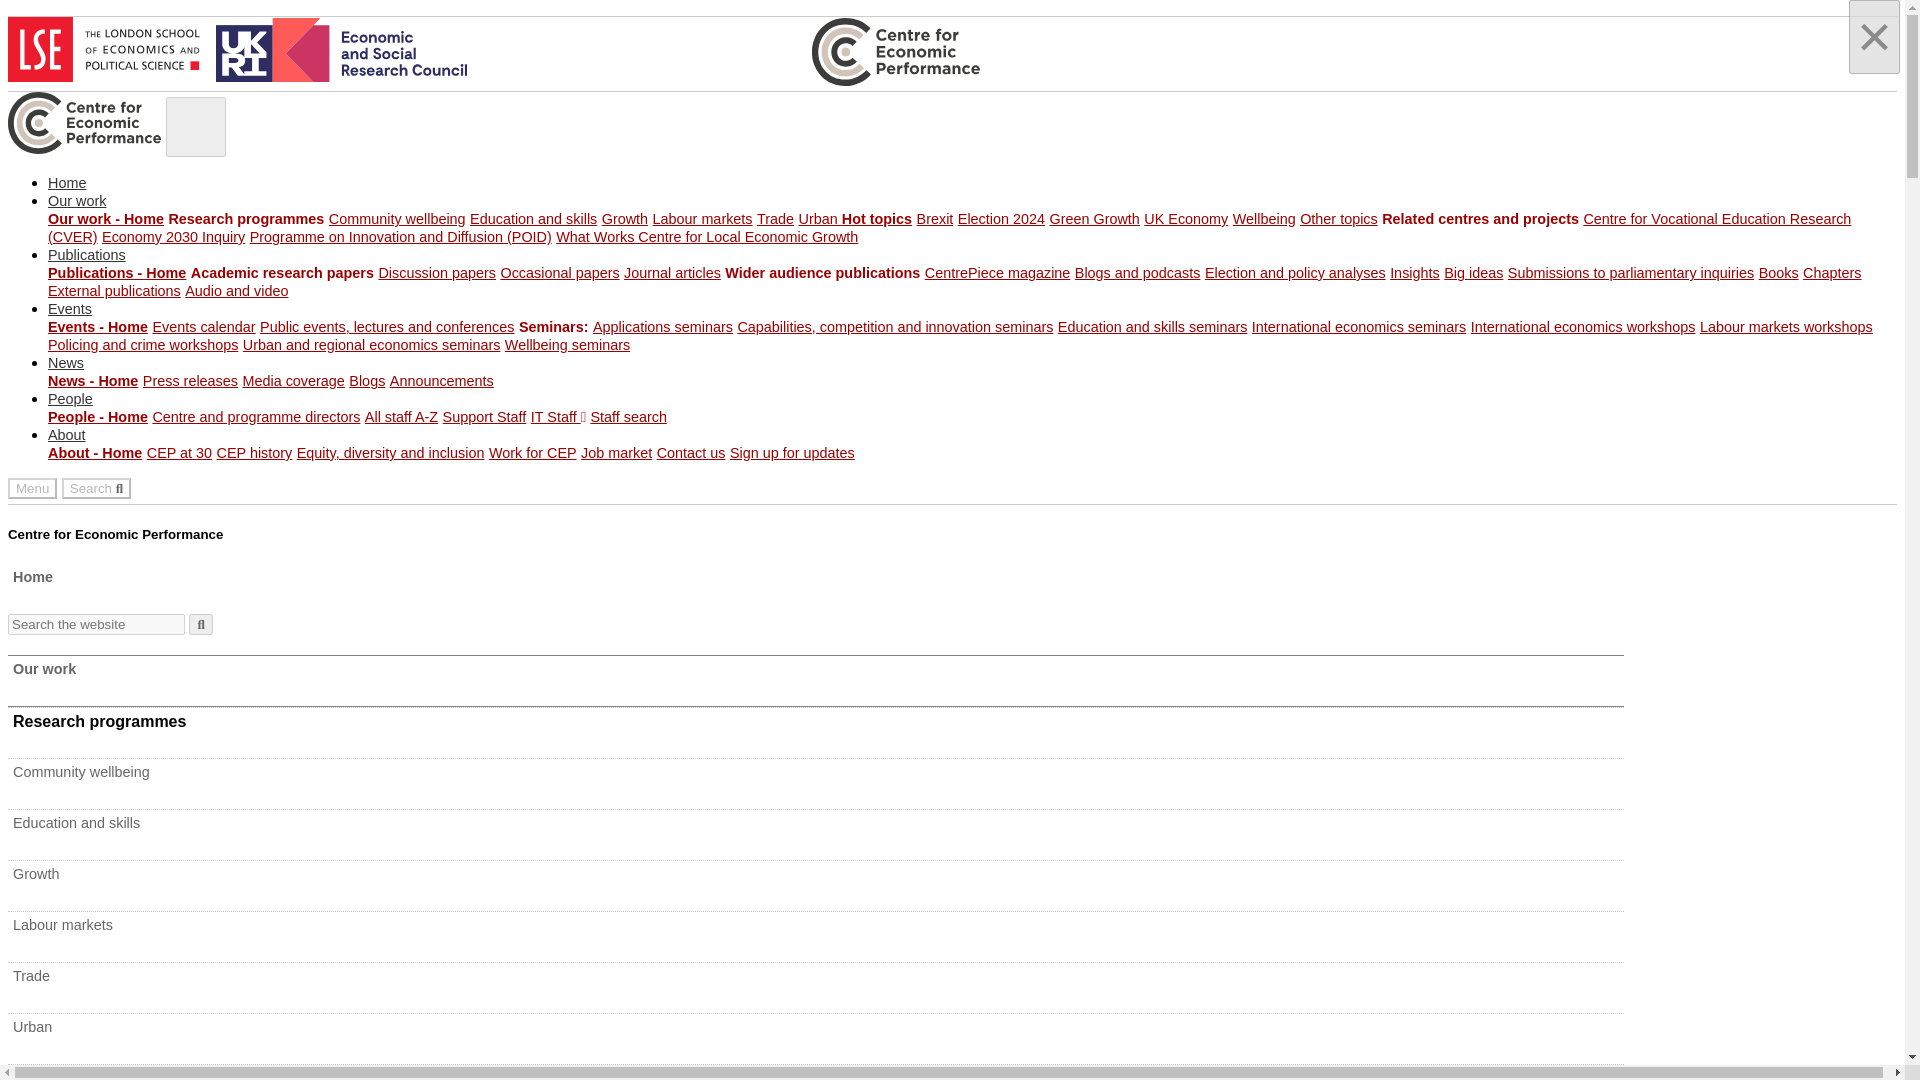 This screenshot has height=1080, width=1920. I want to click on Our work - Home, so click(106, 218).